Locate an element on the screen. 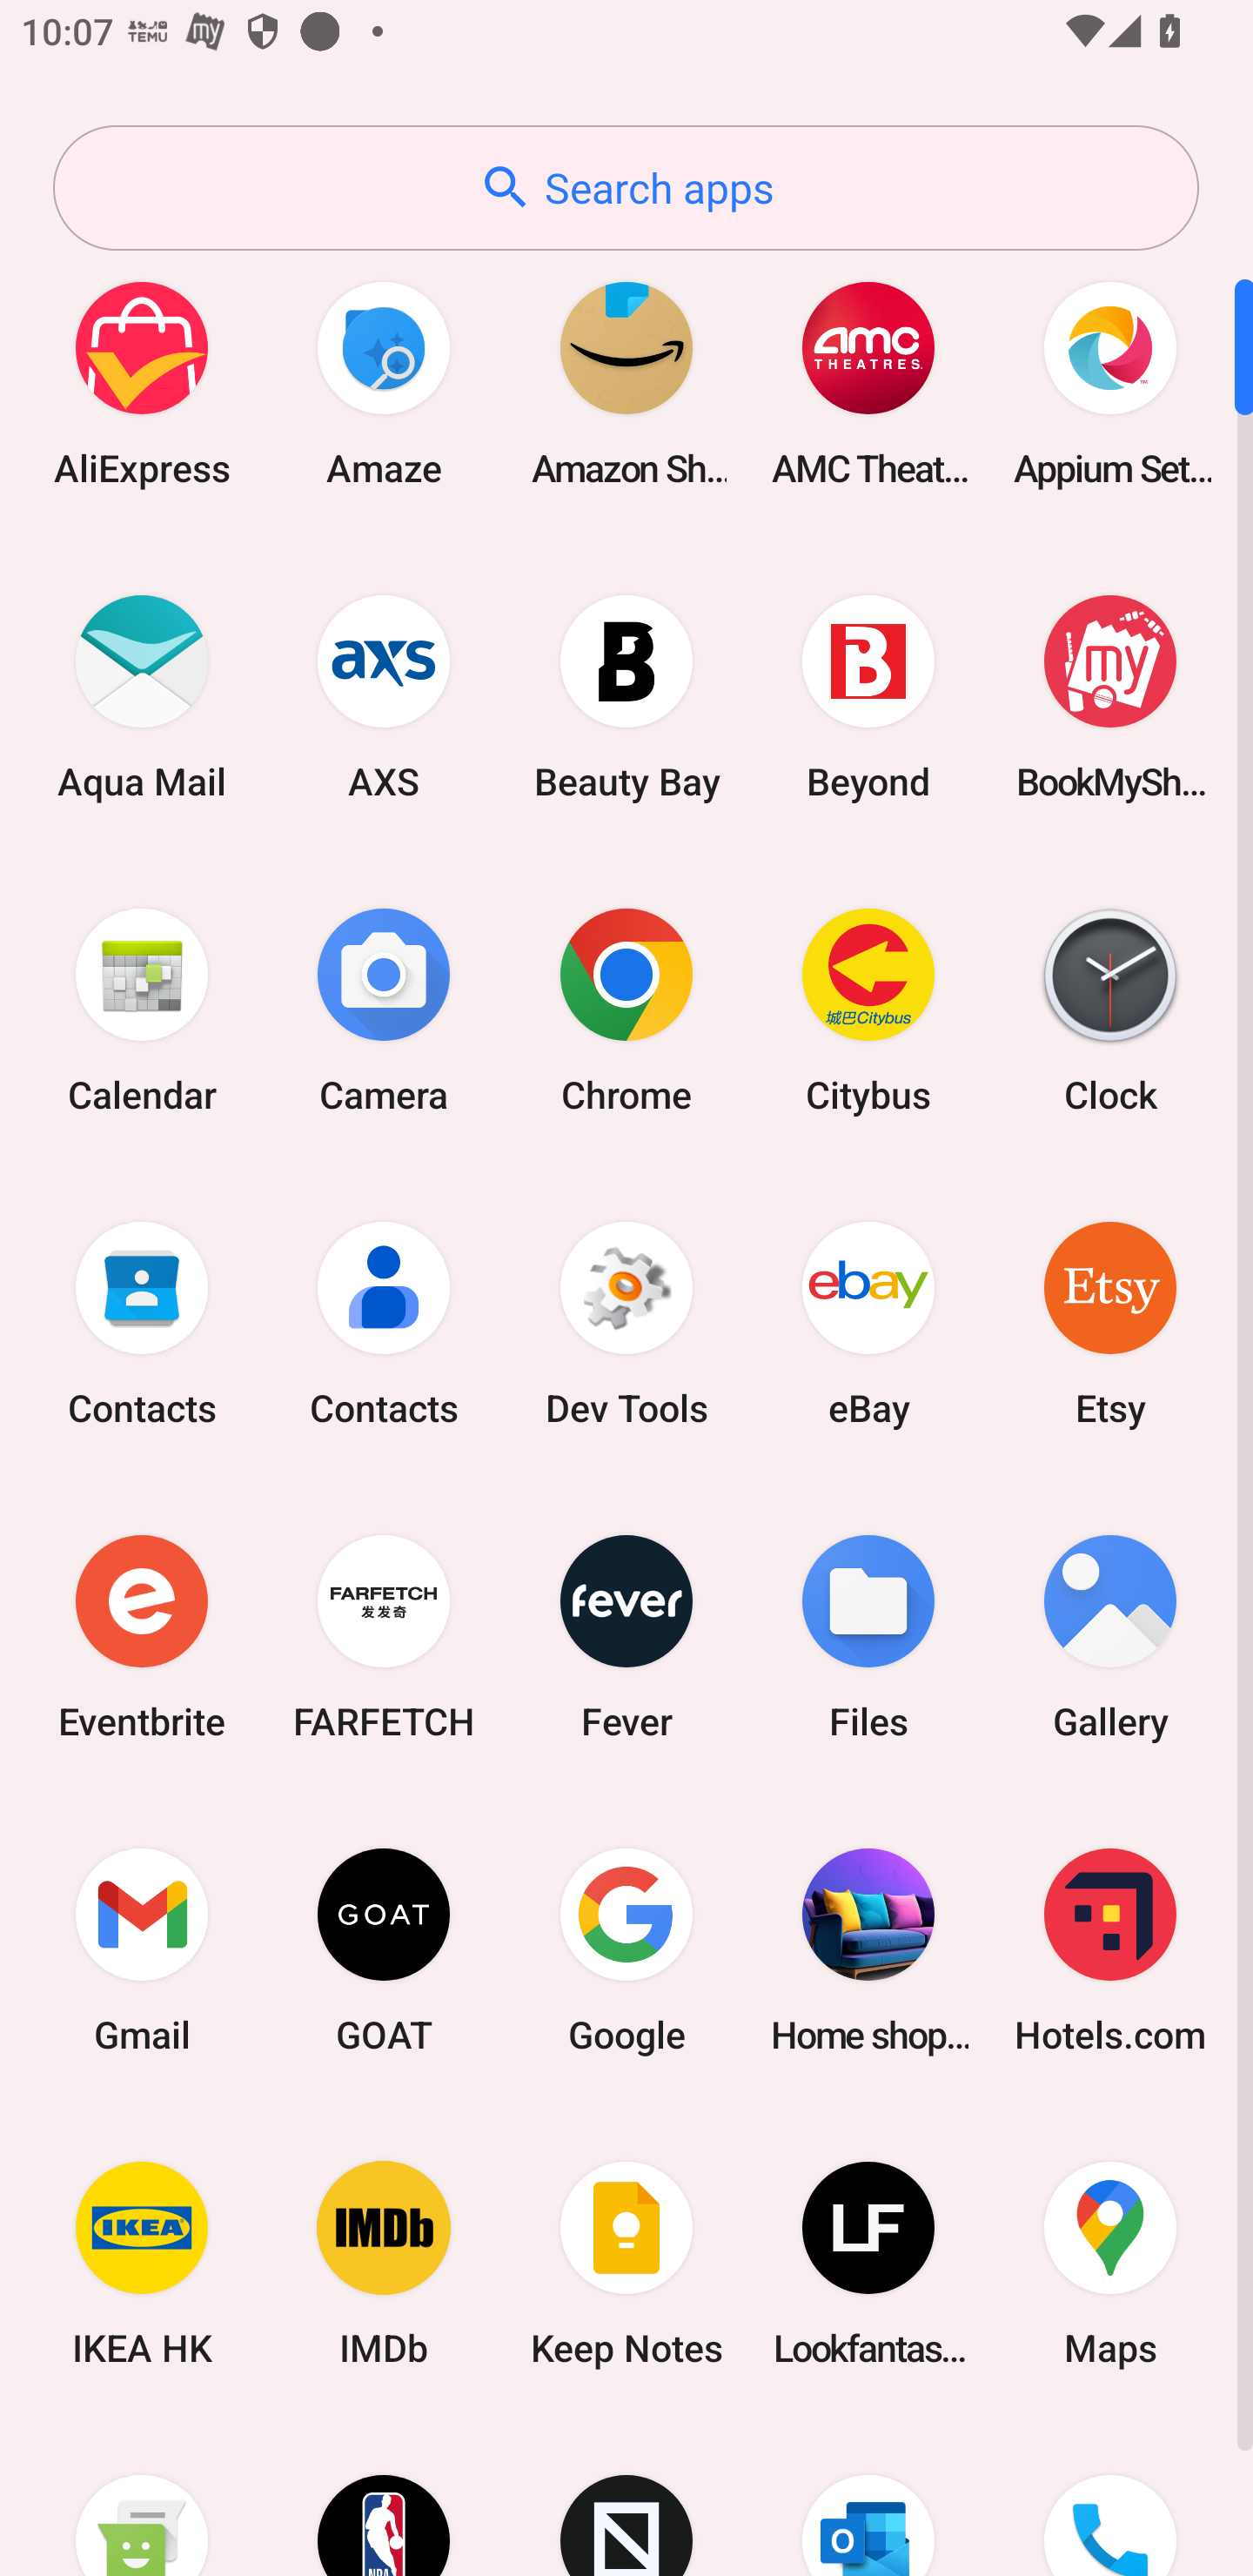 The image size is (1253, 2576). Etsy is located at coordinates (1110, 1323).